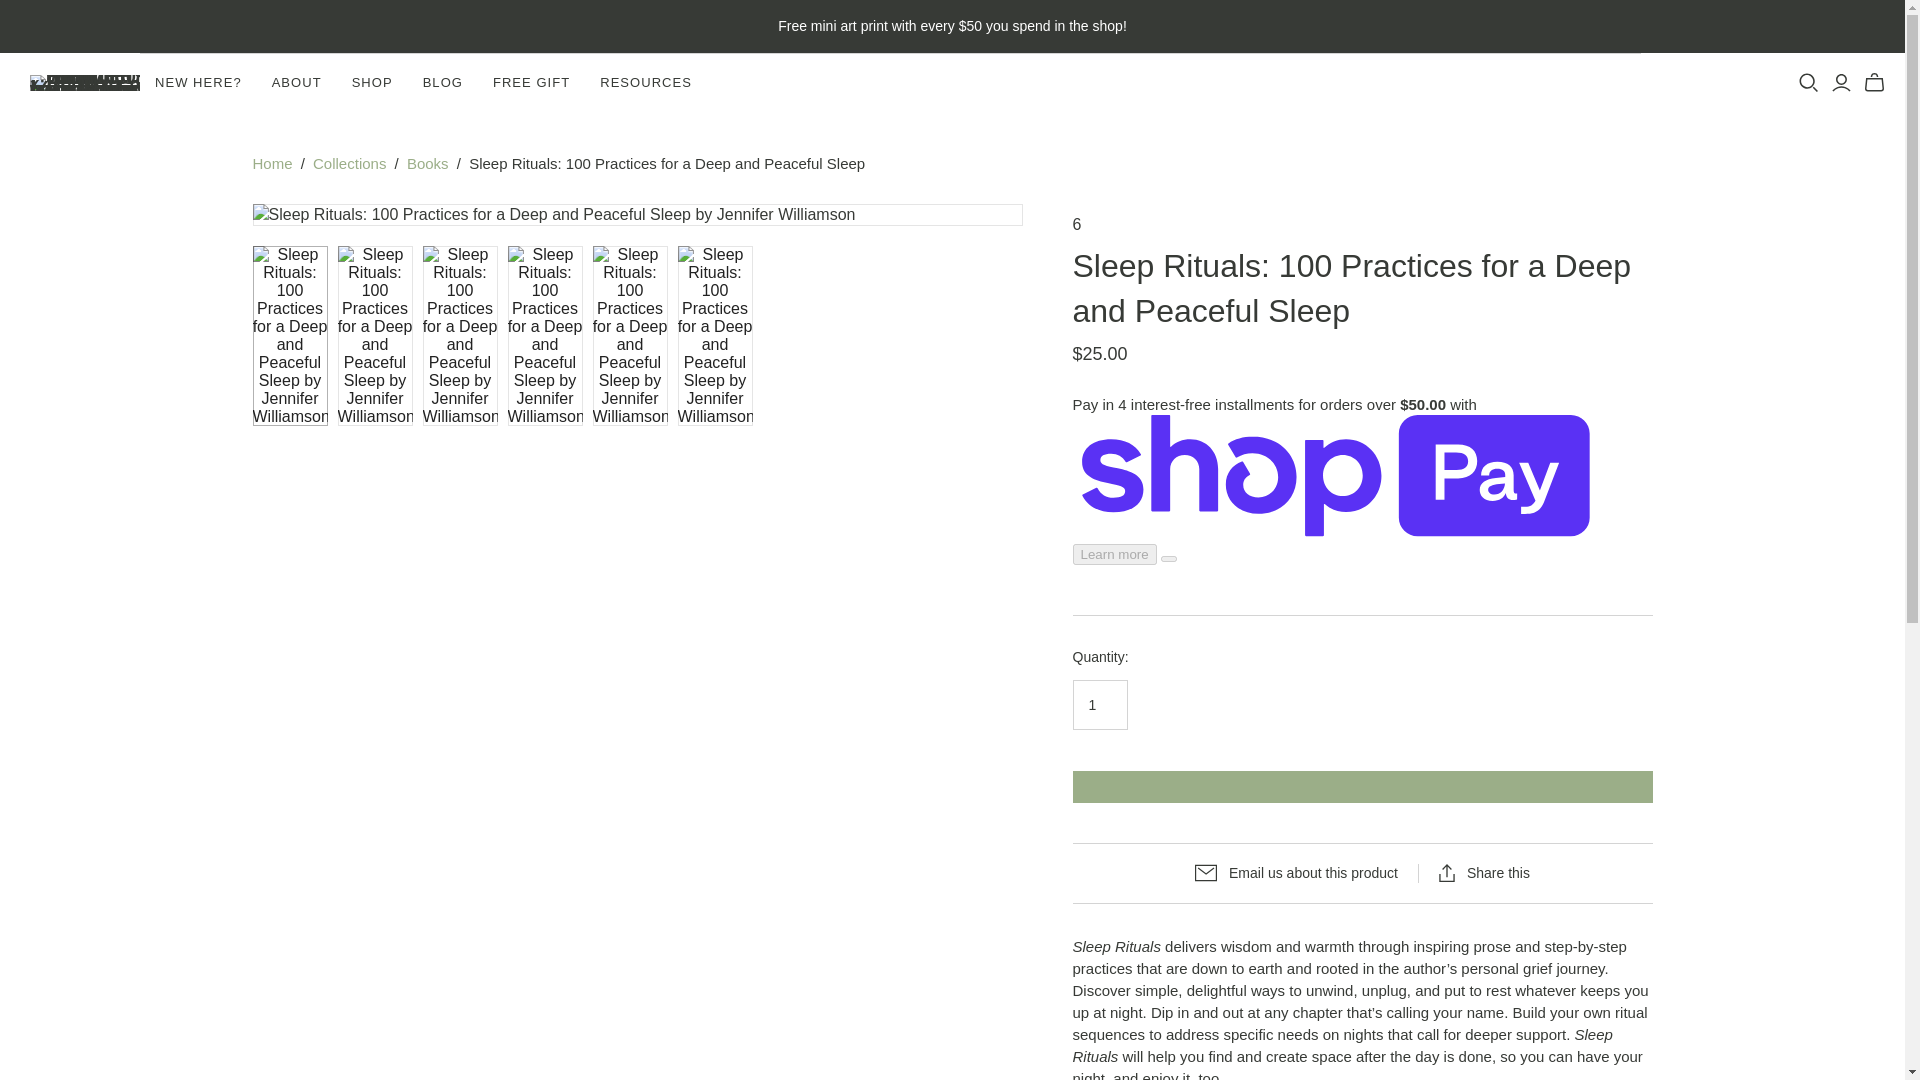 This screenshot has width=1920, height=1080. I want to click on FREE GIFT, so click(532, 82).